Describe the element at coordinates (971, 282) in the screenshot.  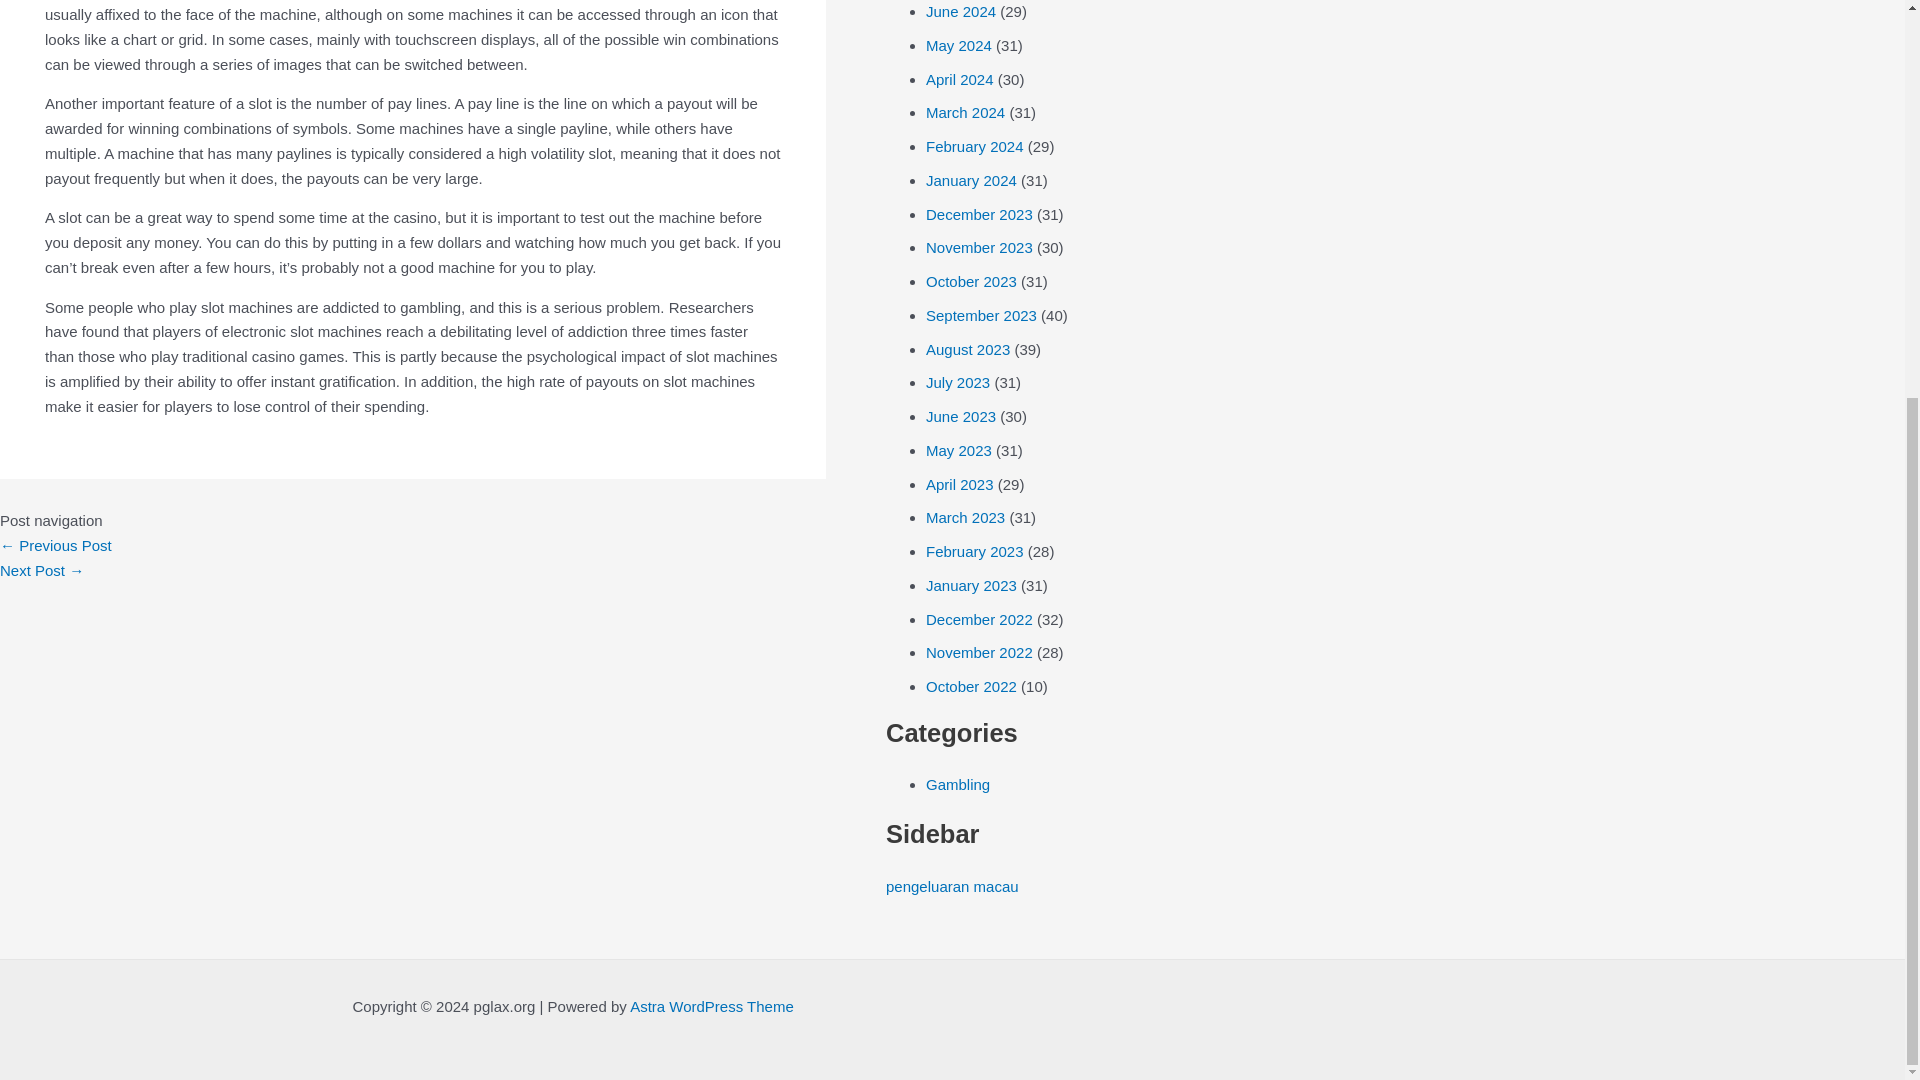
I see `October 2023` at that location.